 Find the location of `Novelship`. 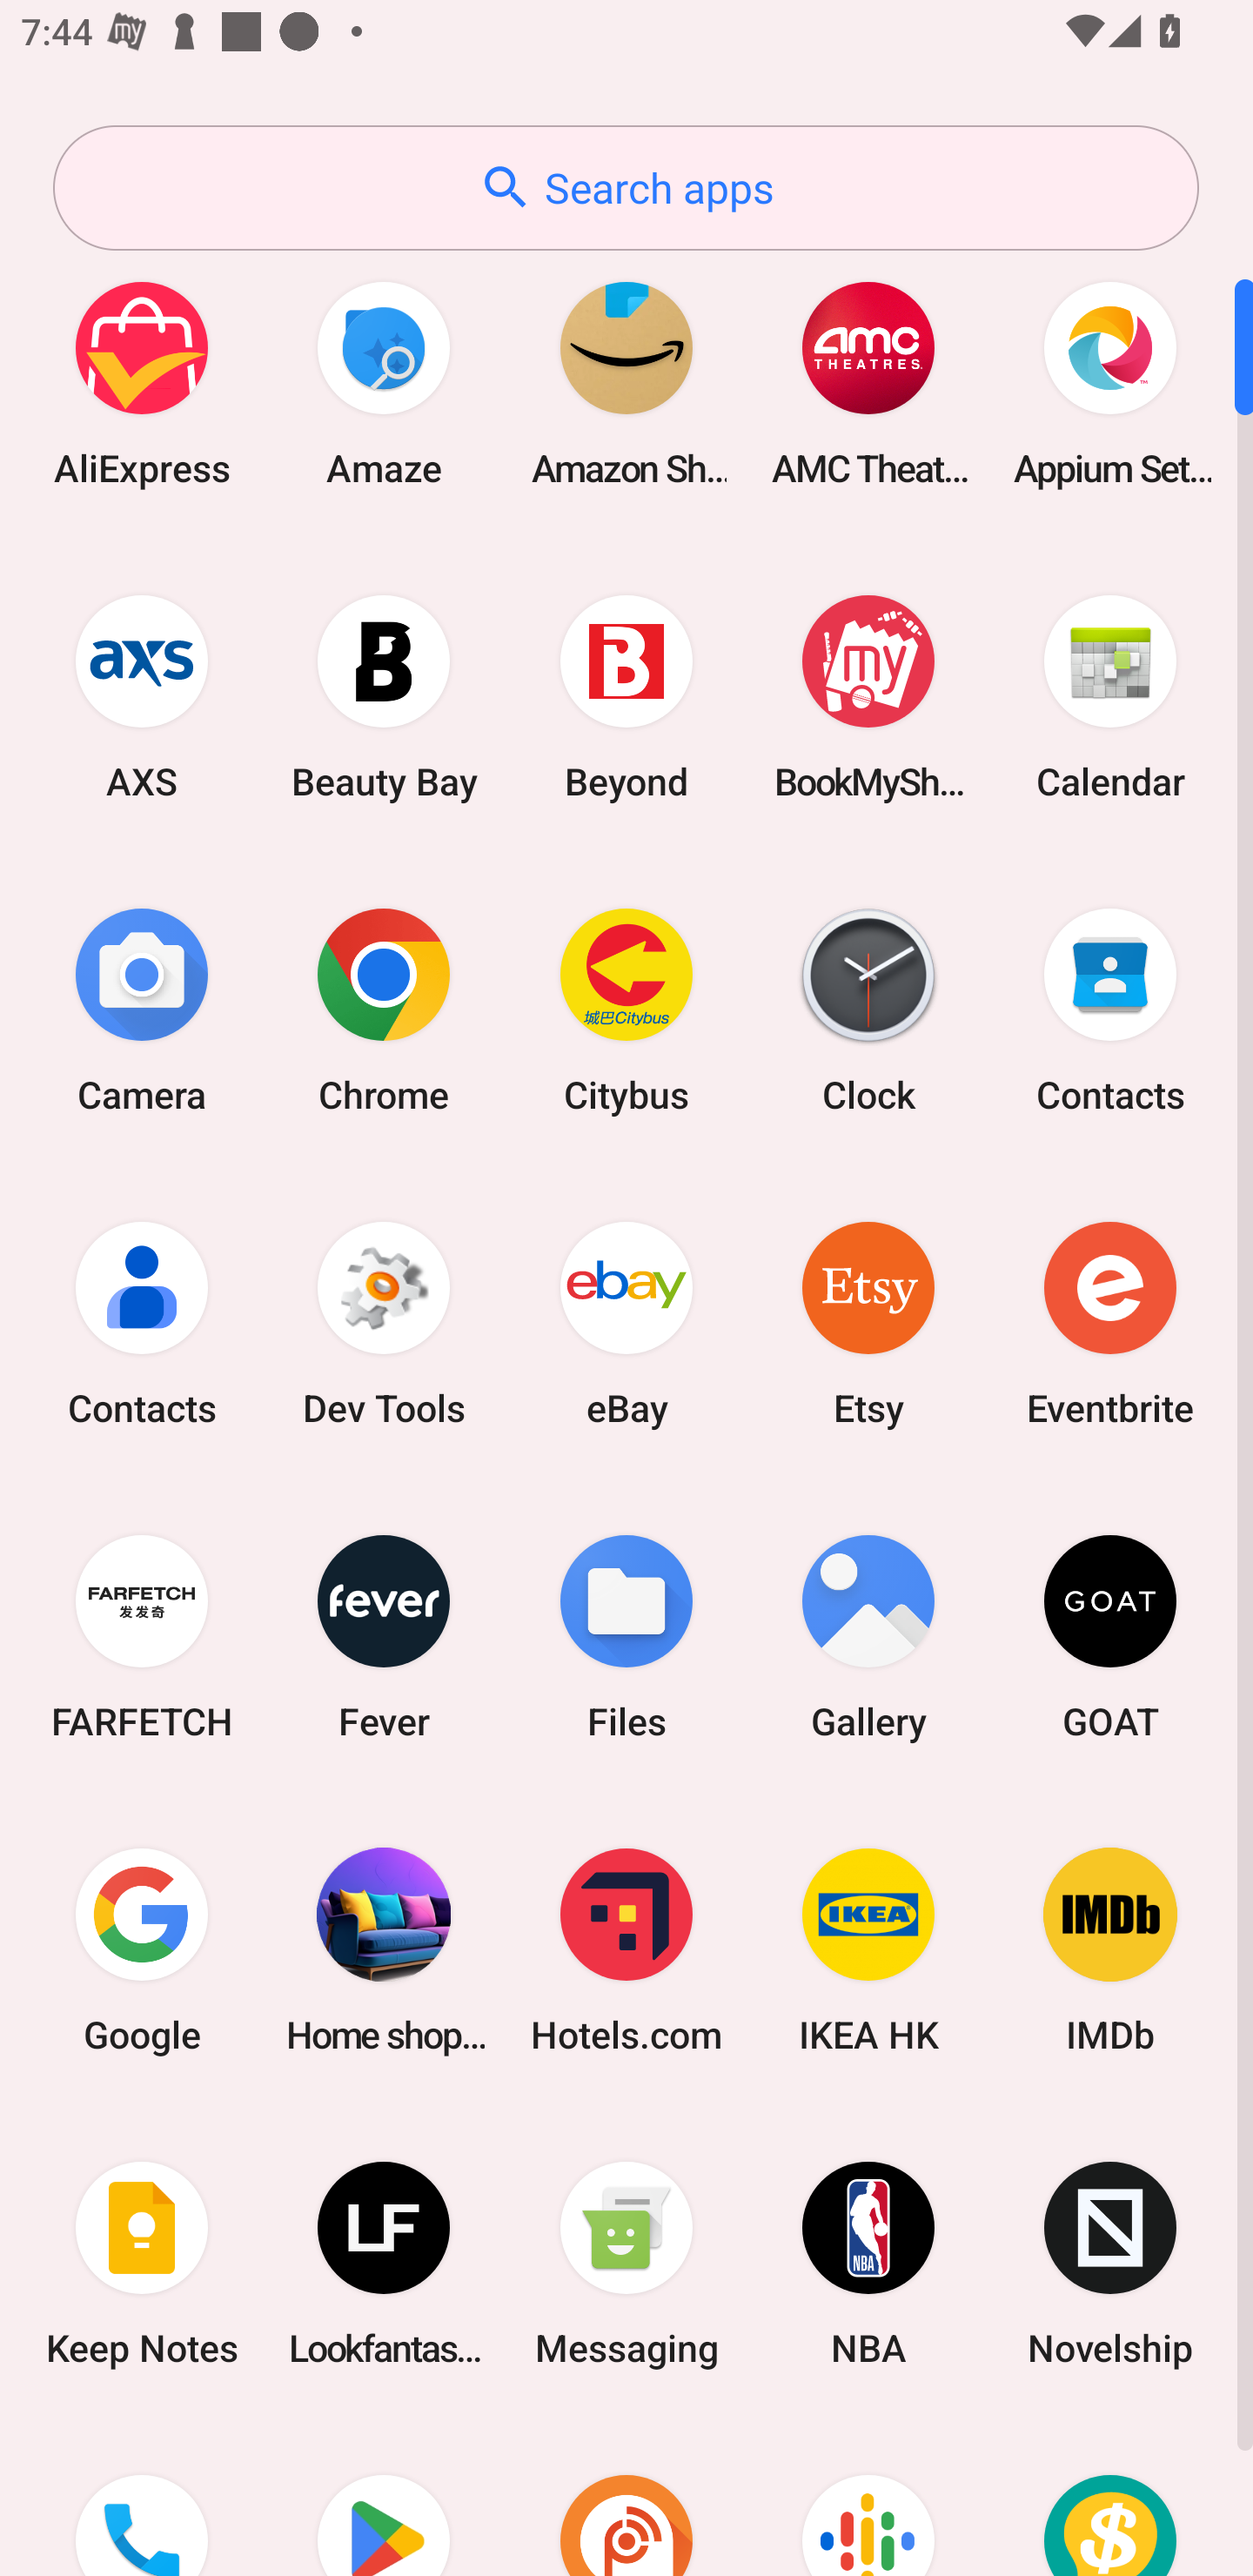

Novelship is located at coordinates (1110, 2264).